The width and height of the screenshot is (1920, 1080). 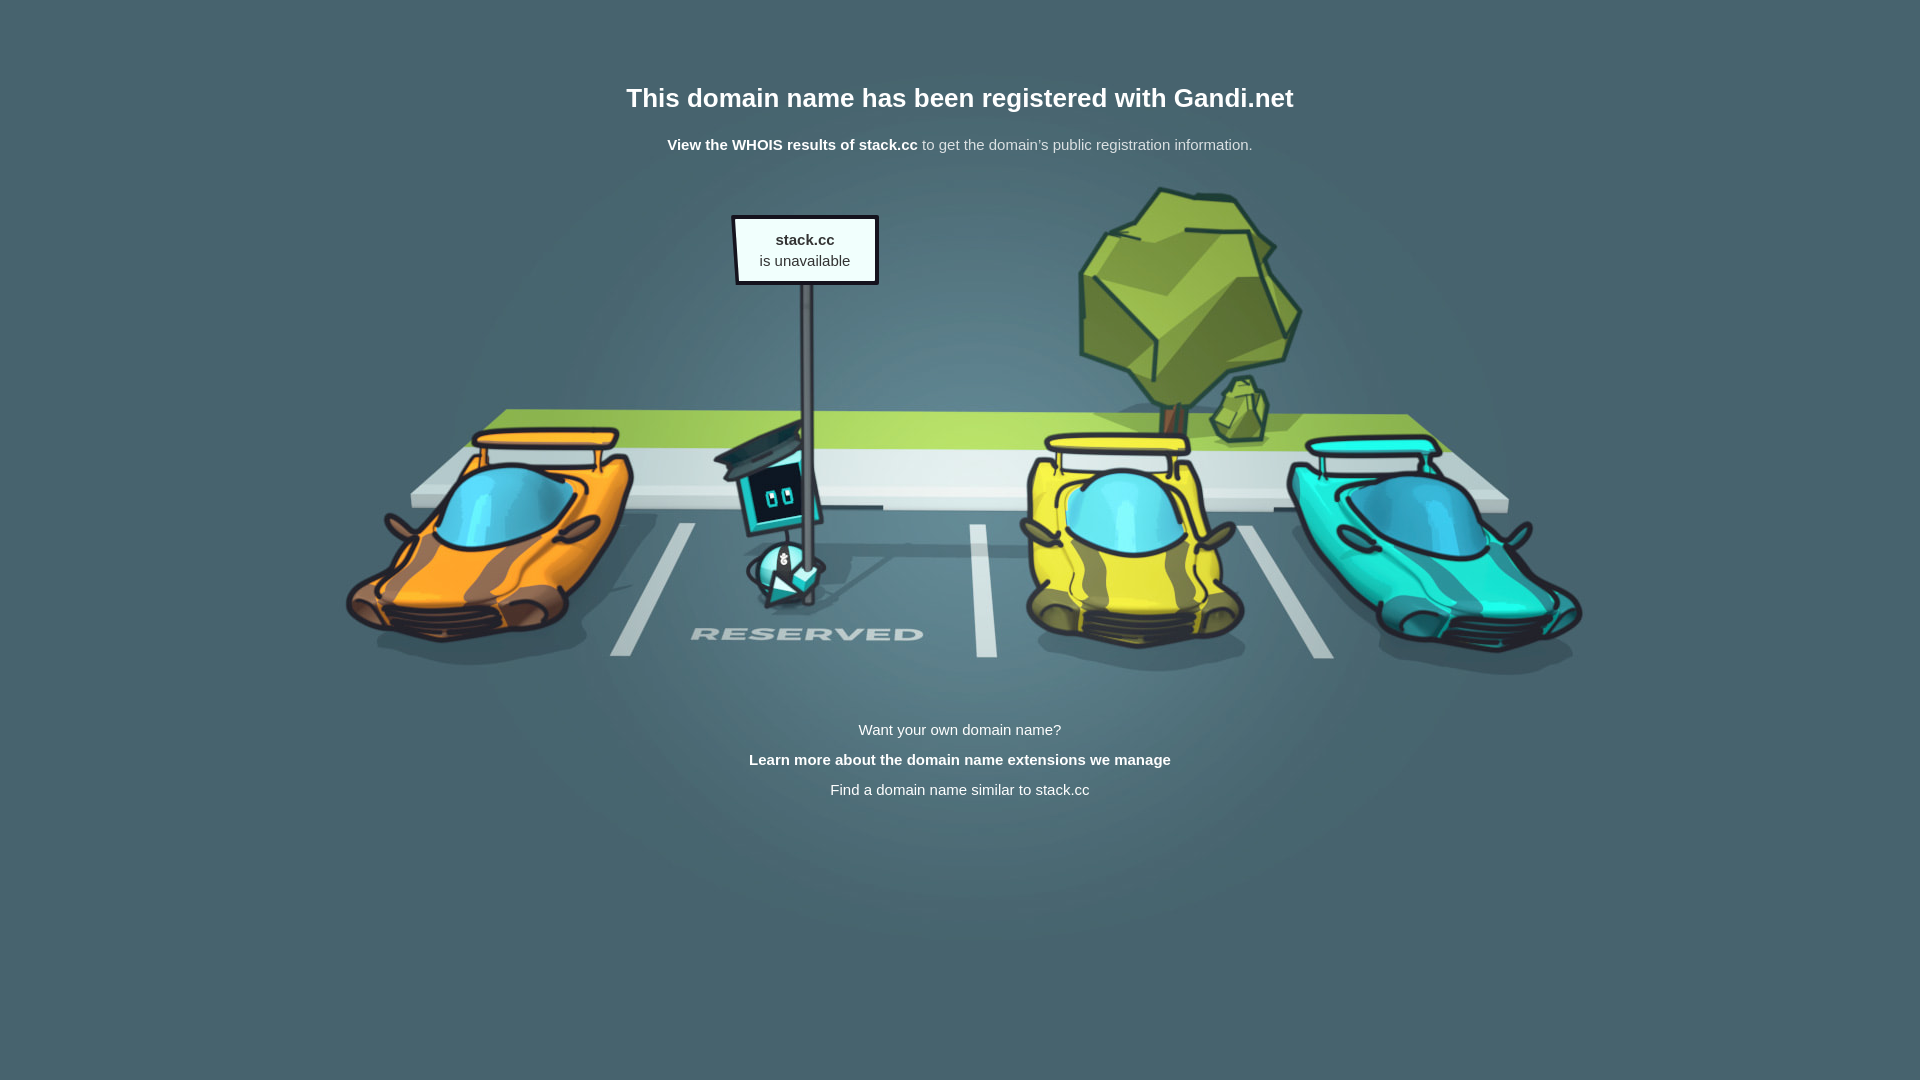 What do you see at coordinates (960, 760) in the screenshot?
I see `Learn more about the domain name extensions we manage` at bounding box center [960, 760].